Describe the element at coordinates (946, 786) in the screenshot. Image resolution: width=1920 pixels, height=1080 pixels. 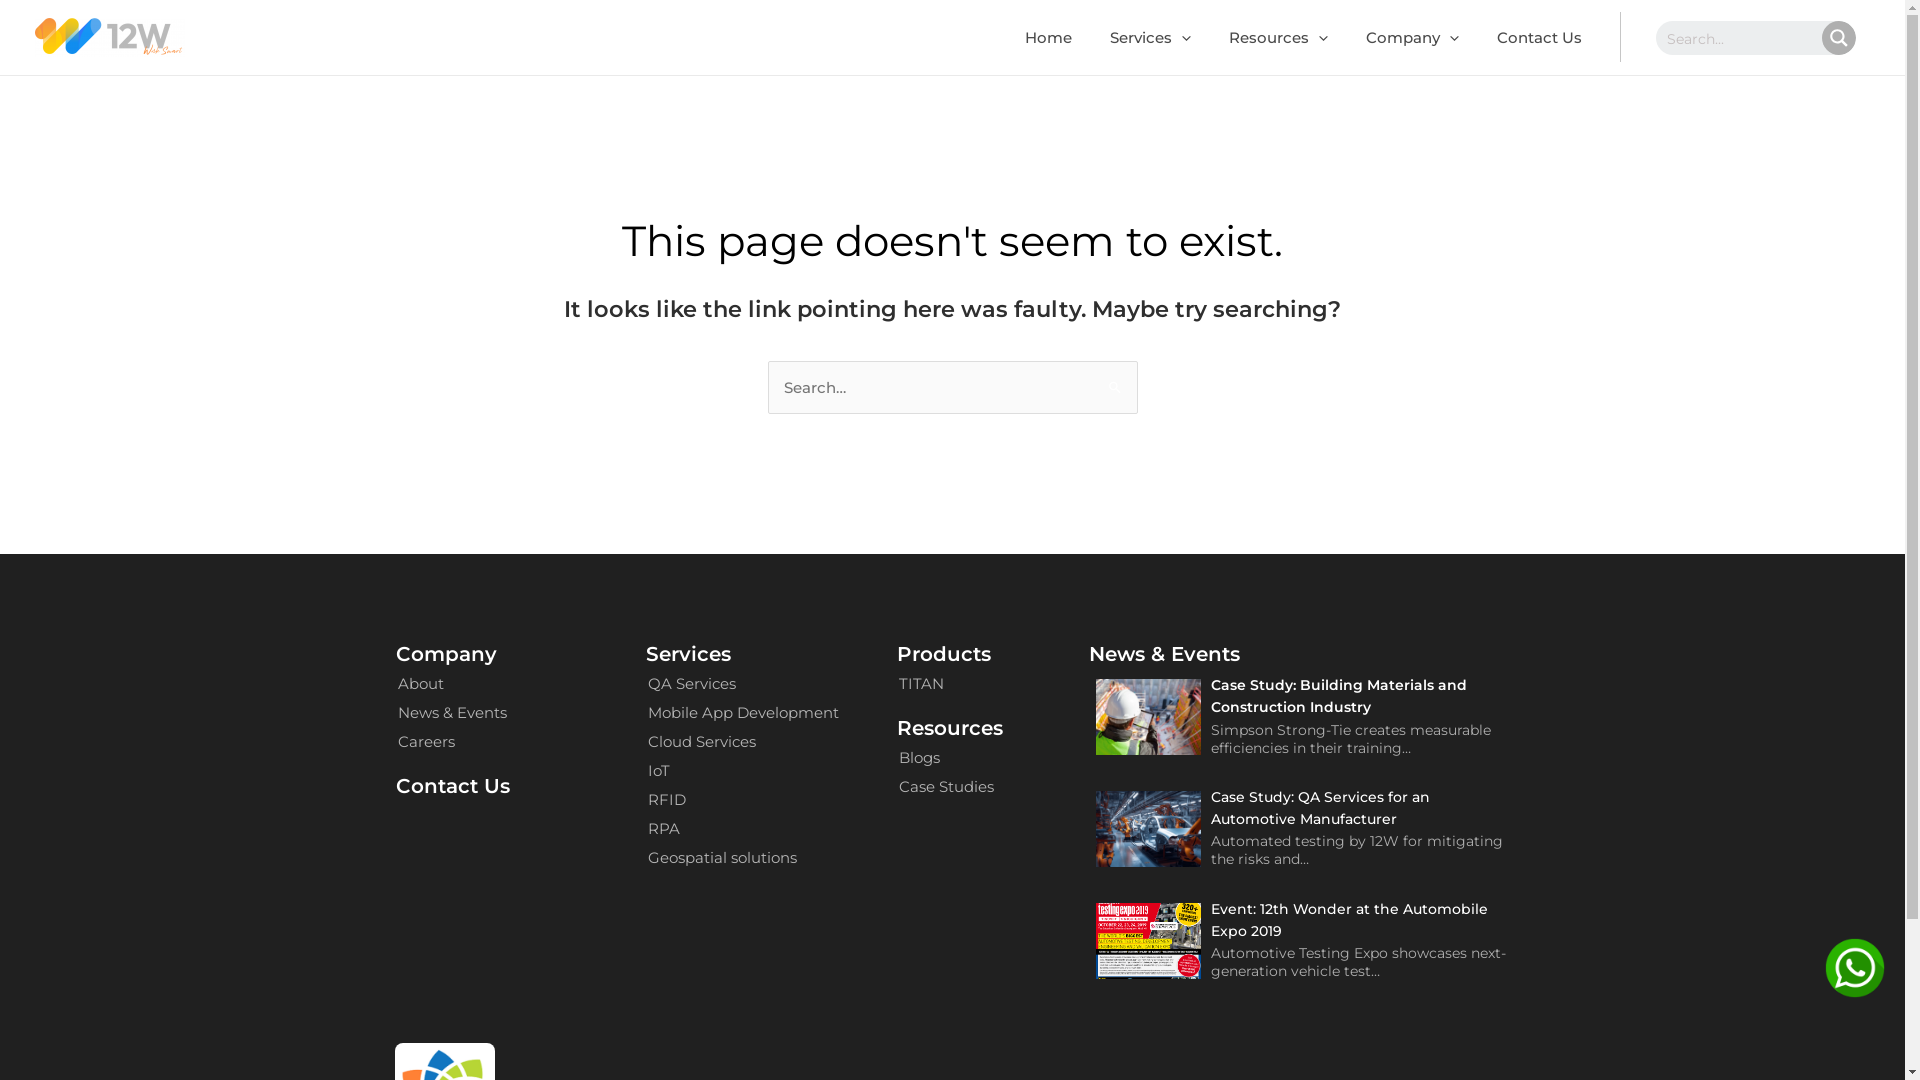
I see `Case Studies` at that location.